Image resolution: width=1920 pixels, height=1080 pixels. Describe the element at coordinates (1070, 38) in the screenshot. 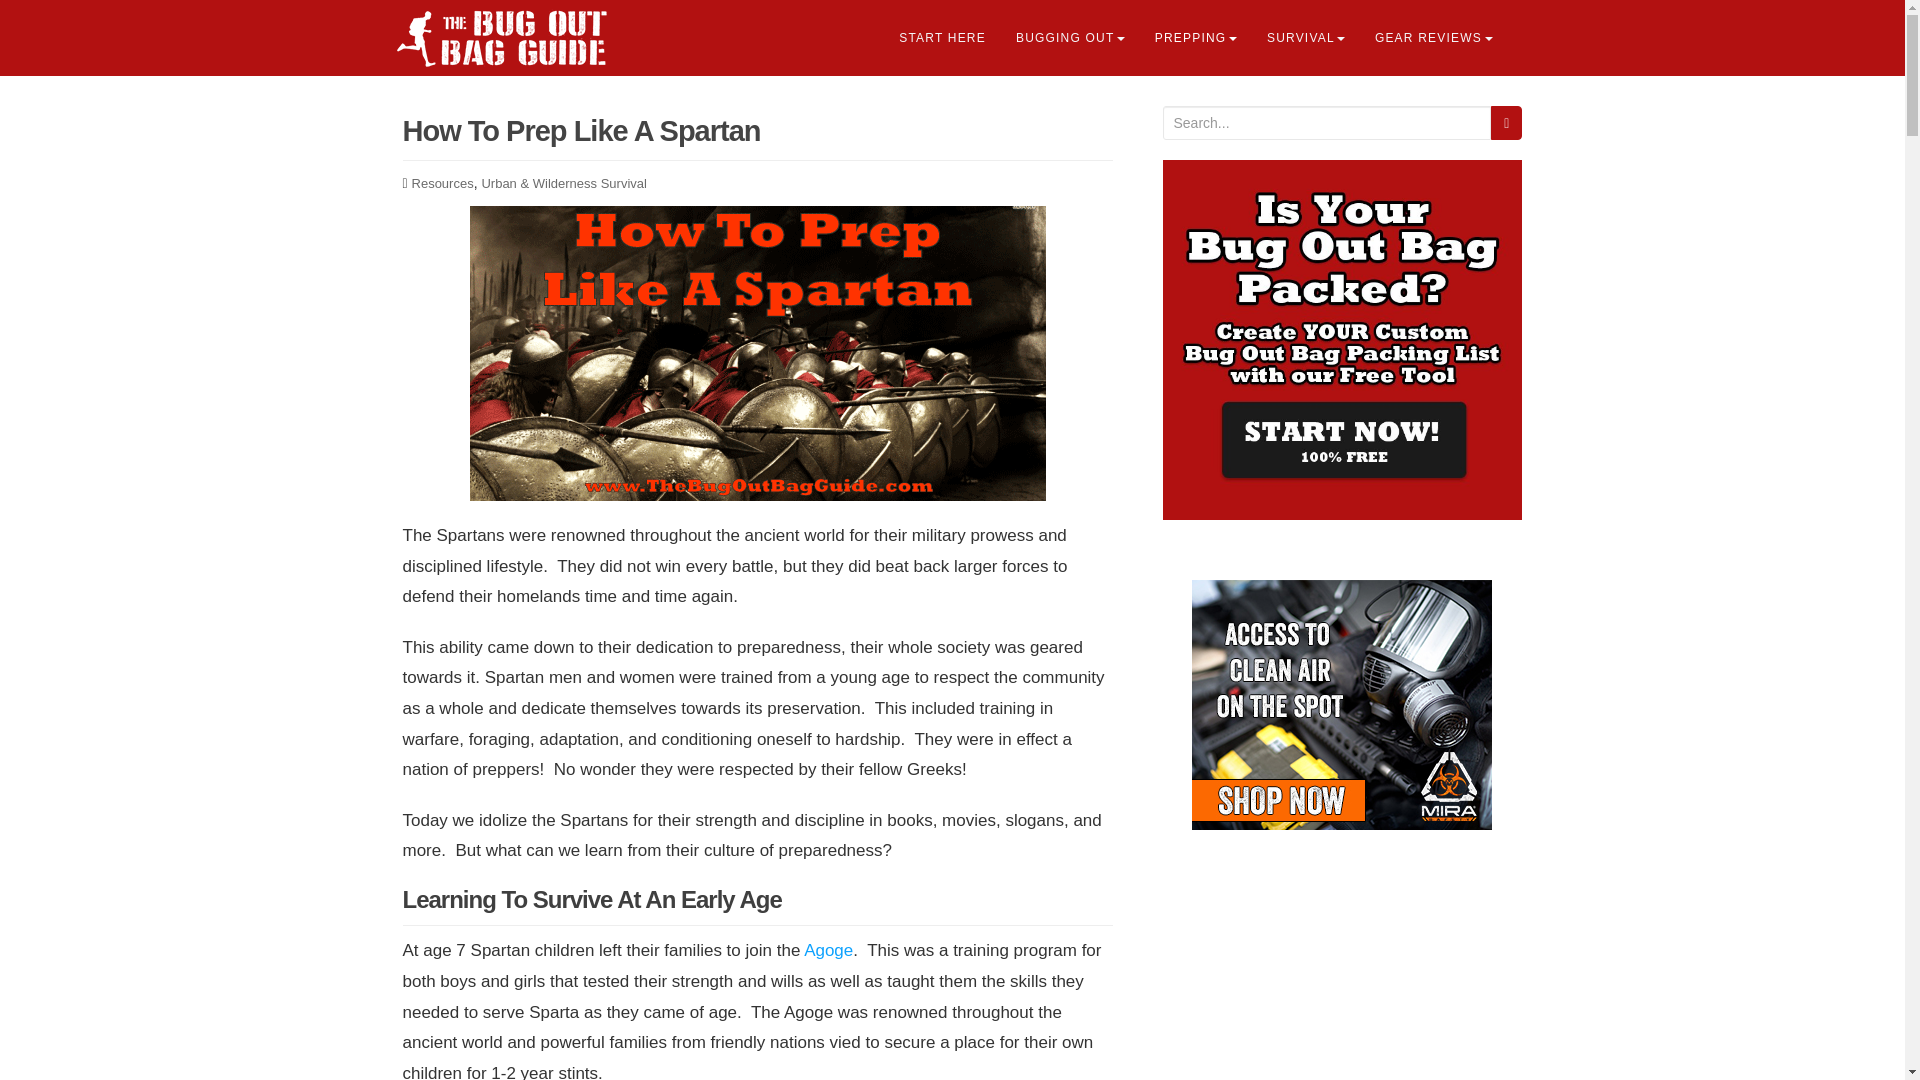

I see `BUGGING OUT` at that location.